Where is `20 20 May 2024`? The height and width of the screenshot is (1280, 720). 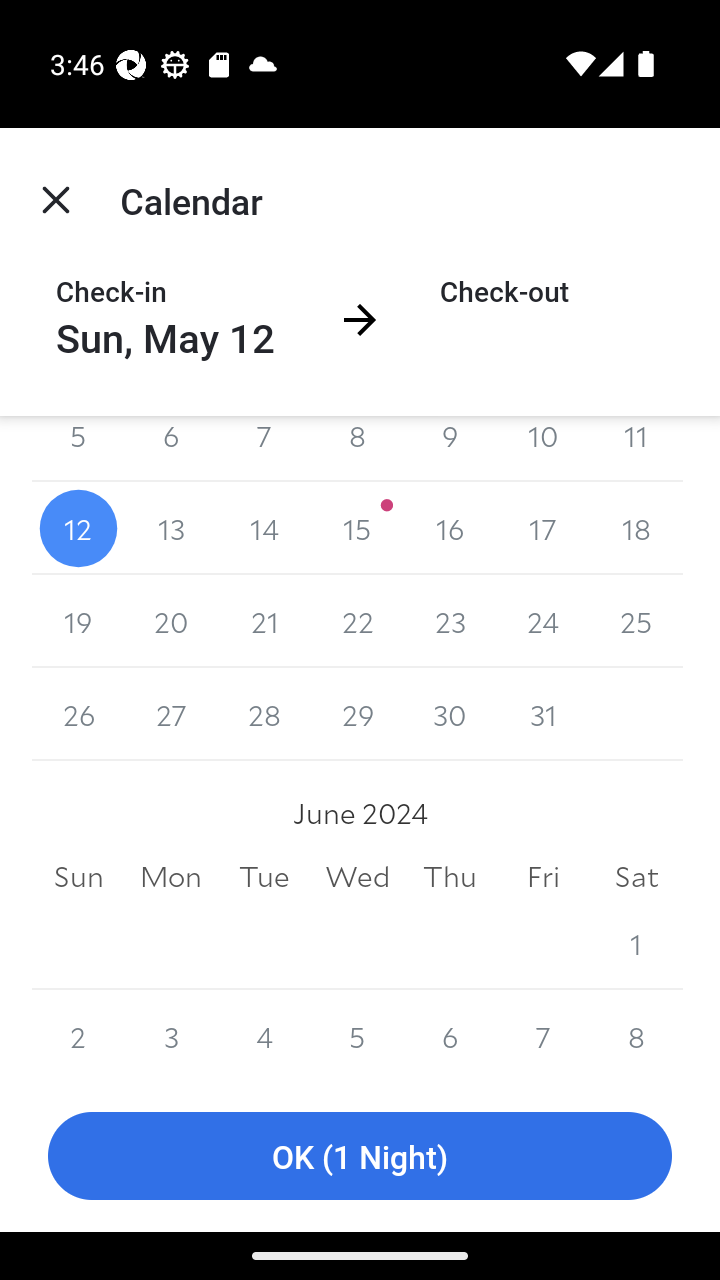
20 20 May 2024 is located at coordinates (172, 621).